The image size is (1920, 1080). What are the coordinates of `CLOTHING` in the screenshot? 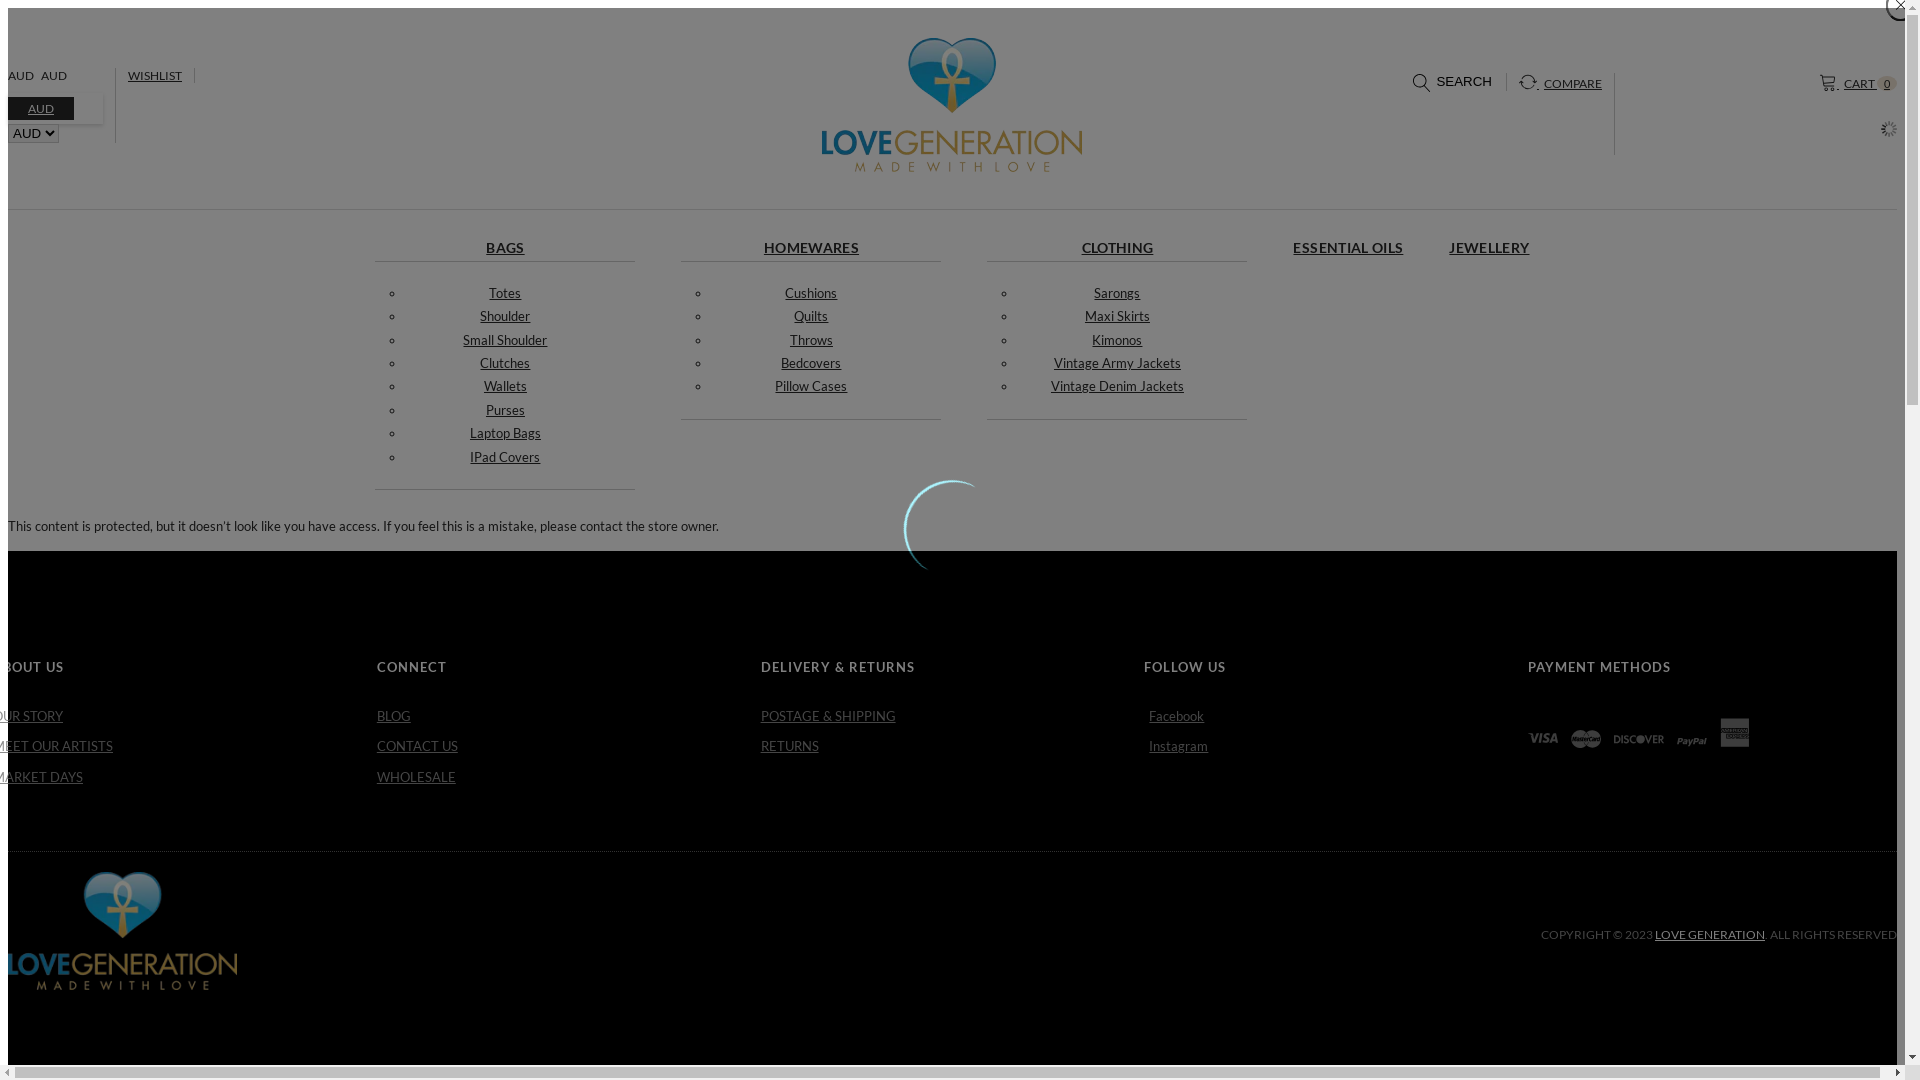 It's located at (1118, 248).